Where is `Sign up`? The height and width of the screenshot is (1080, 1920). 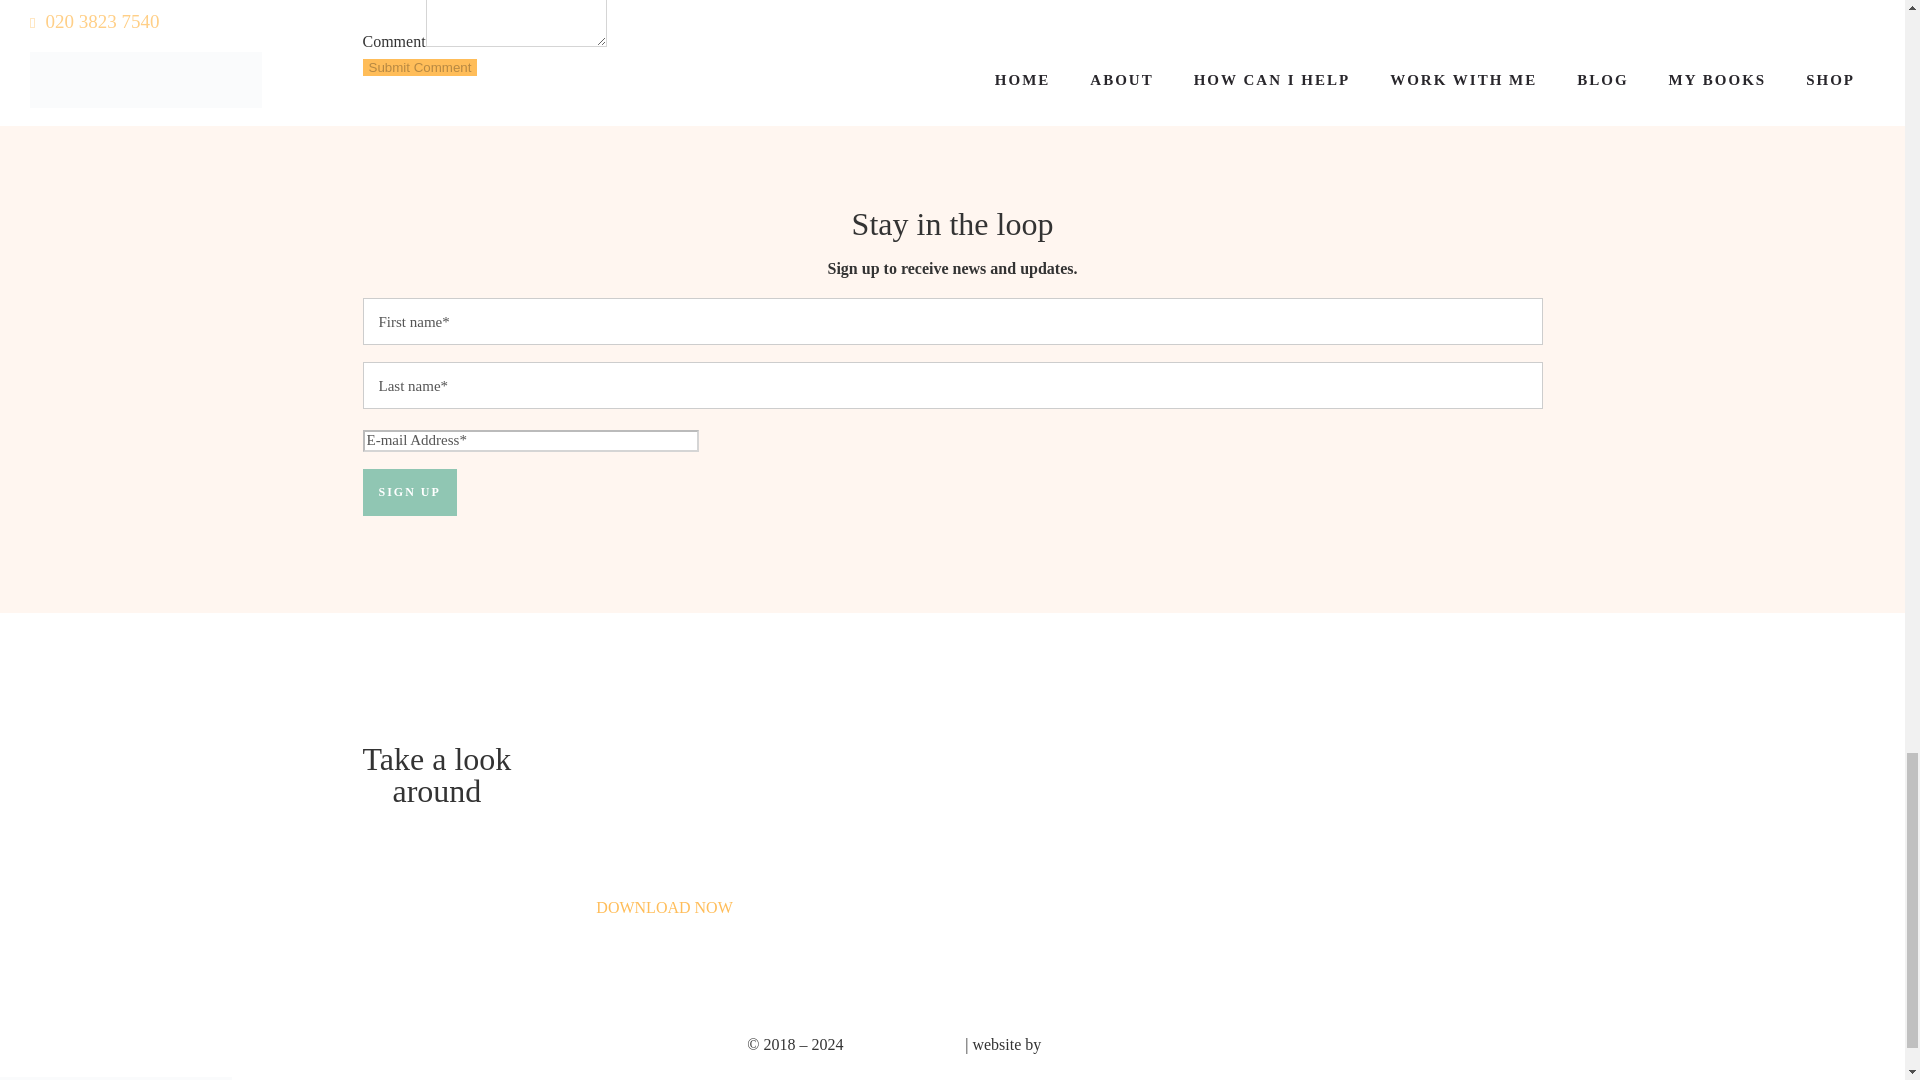
Sign up is located at coordinates (409, 492).